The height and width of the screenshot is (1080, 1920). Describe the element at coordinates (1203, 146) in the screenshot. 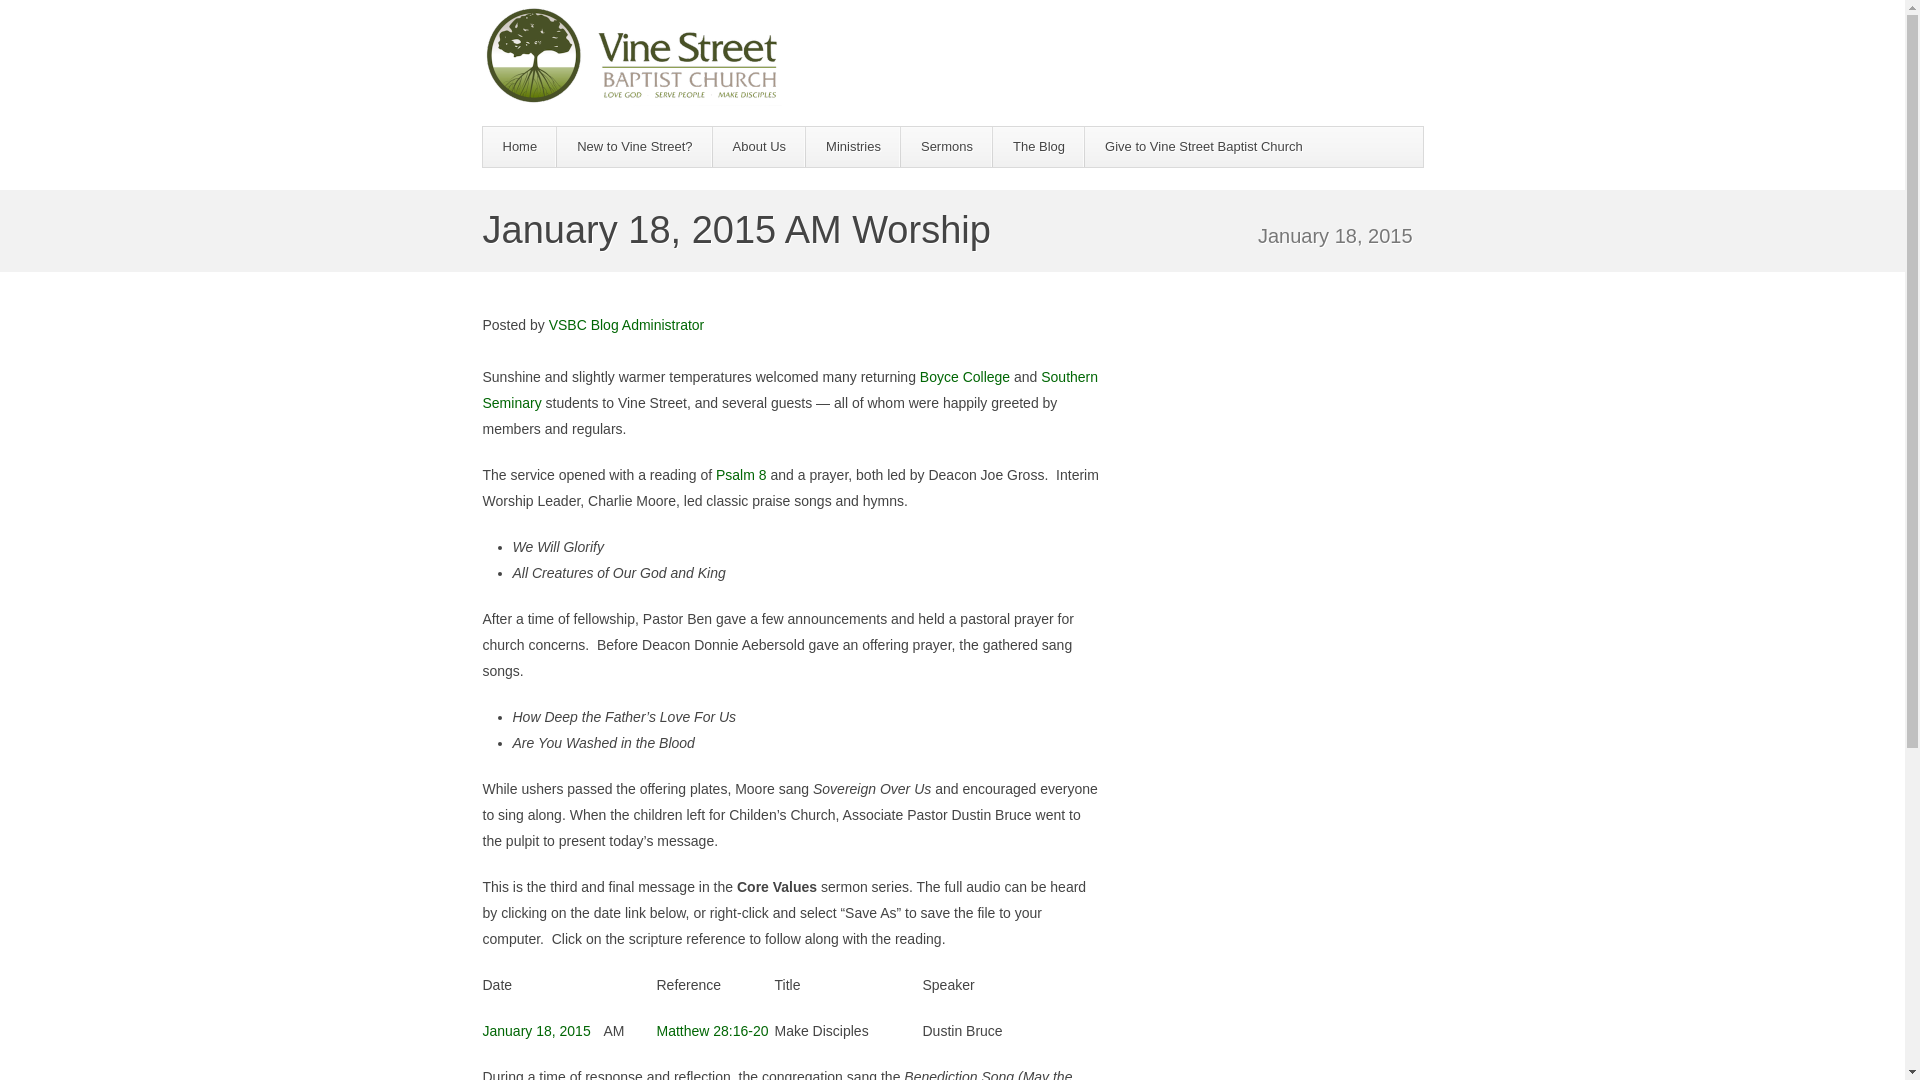

I see `Give to Vine Street Baptist Church` at that location.